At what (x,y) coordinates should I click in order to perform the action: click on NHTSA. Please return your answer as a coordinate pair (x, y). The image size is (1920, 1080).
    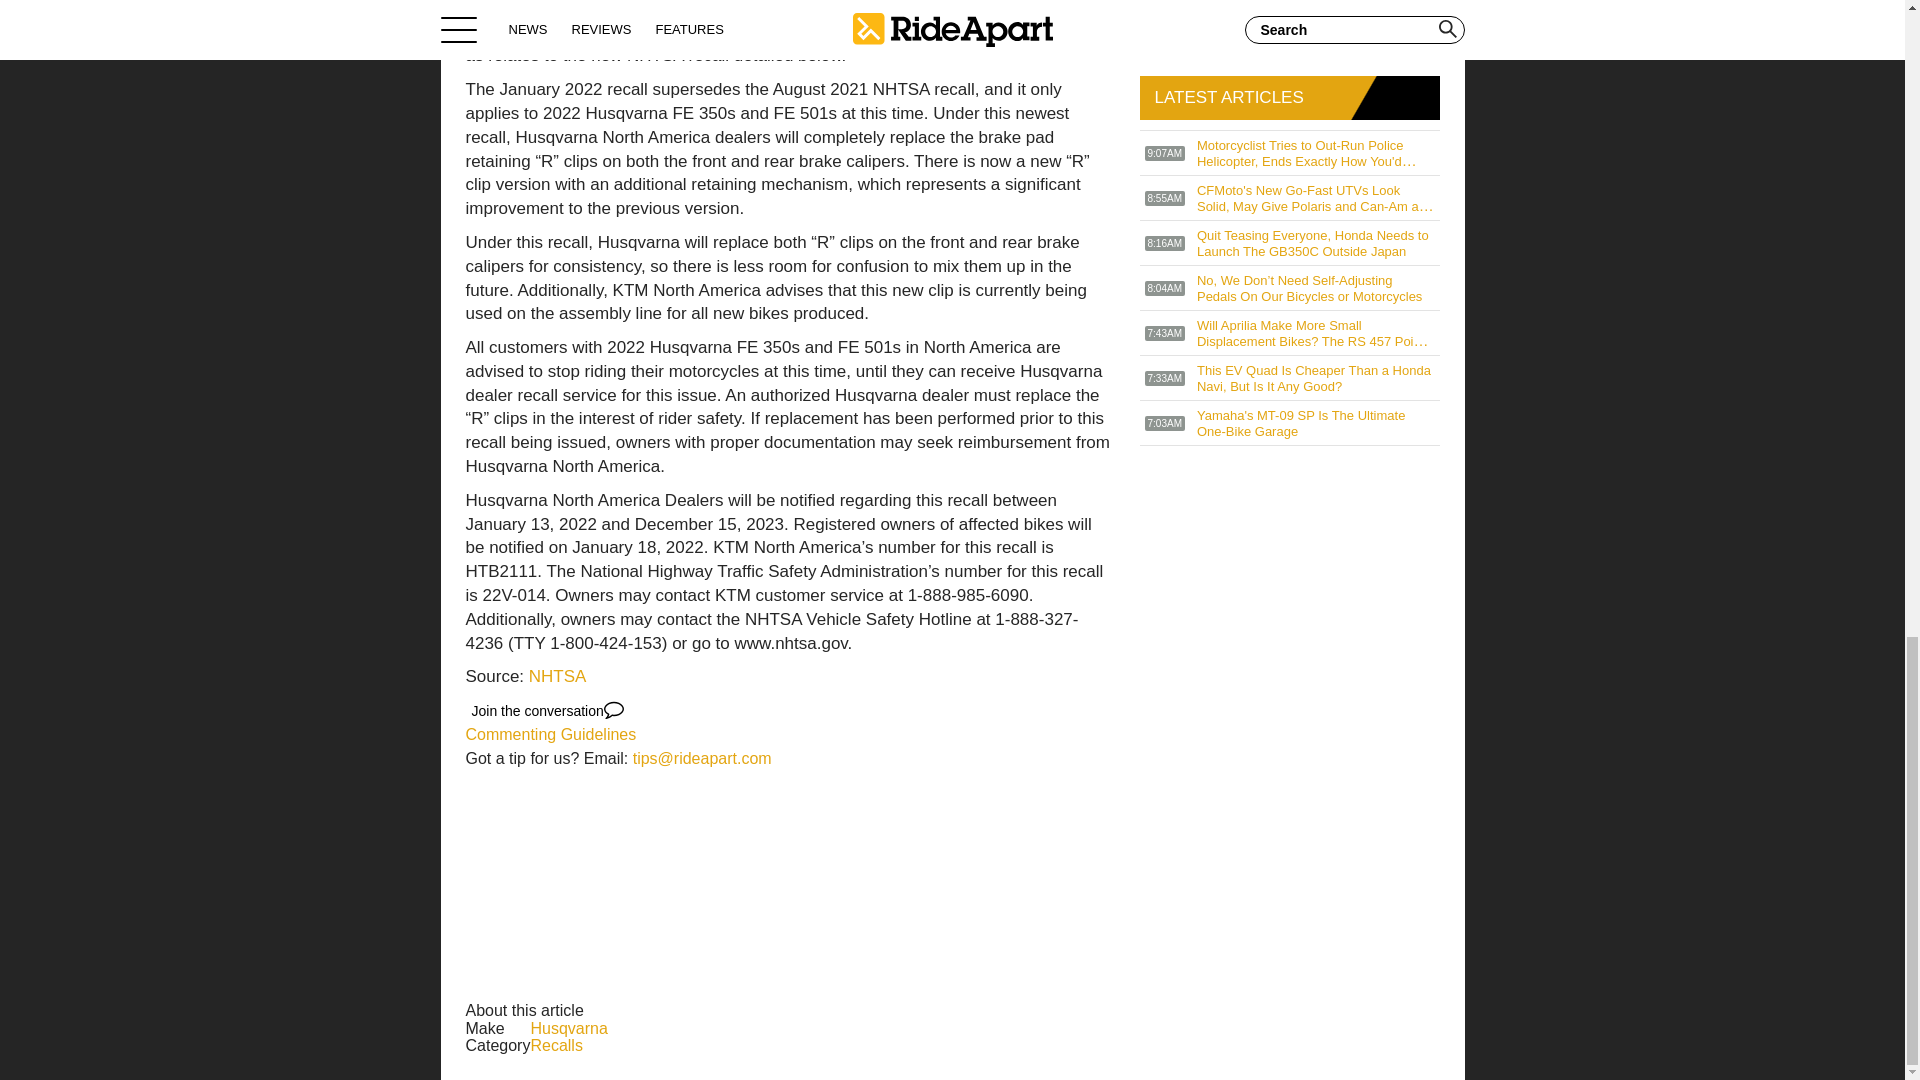
    Looking at the image, I should click on (558, 676).